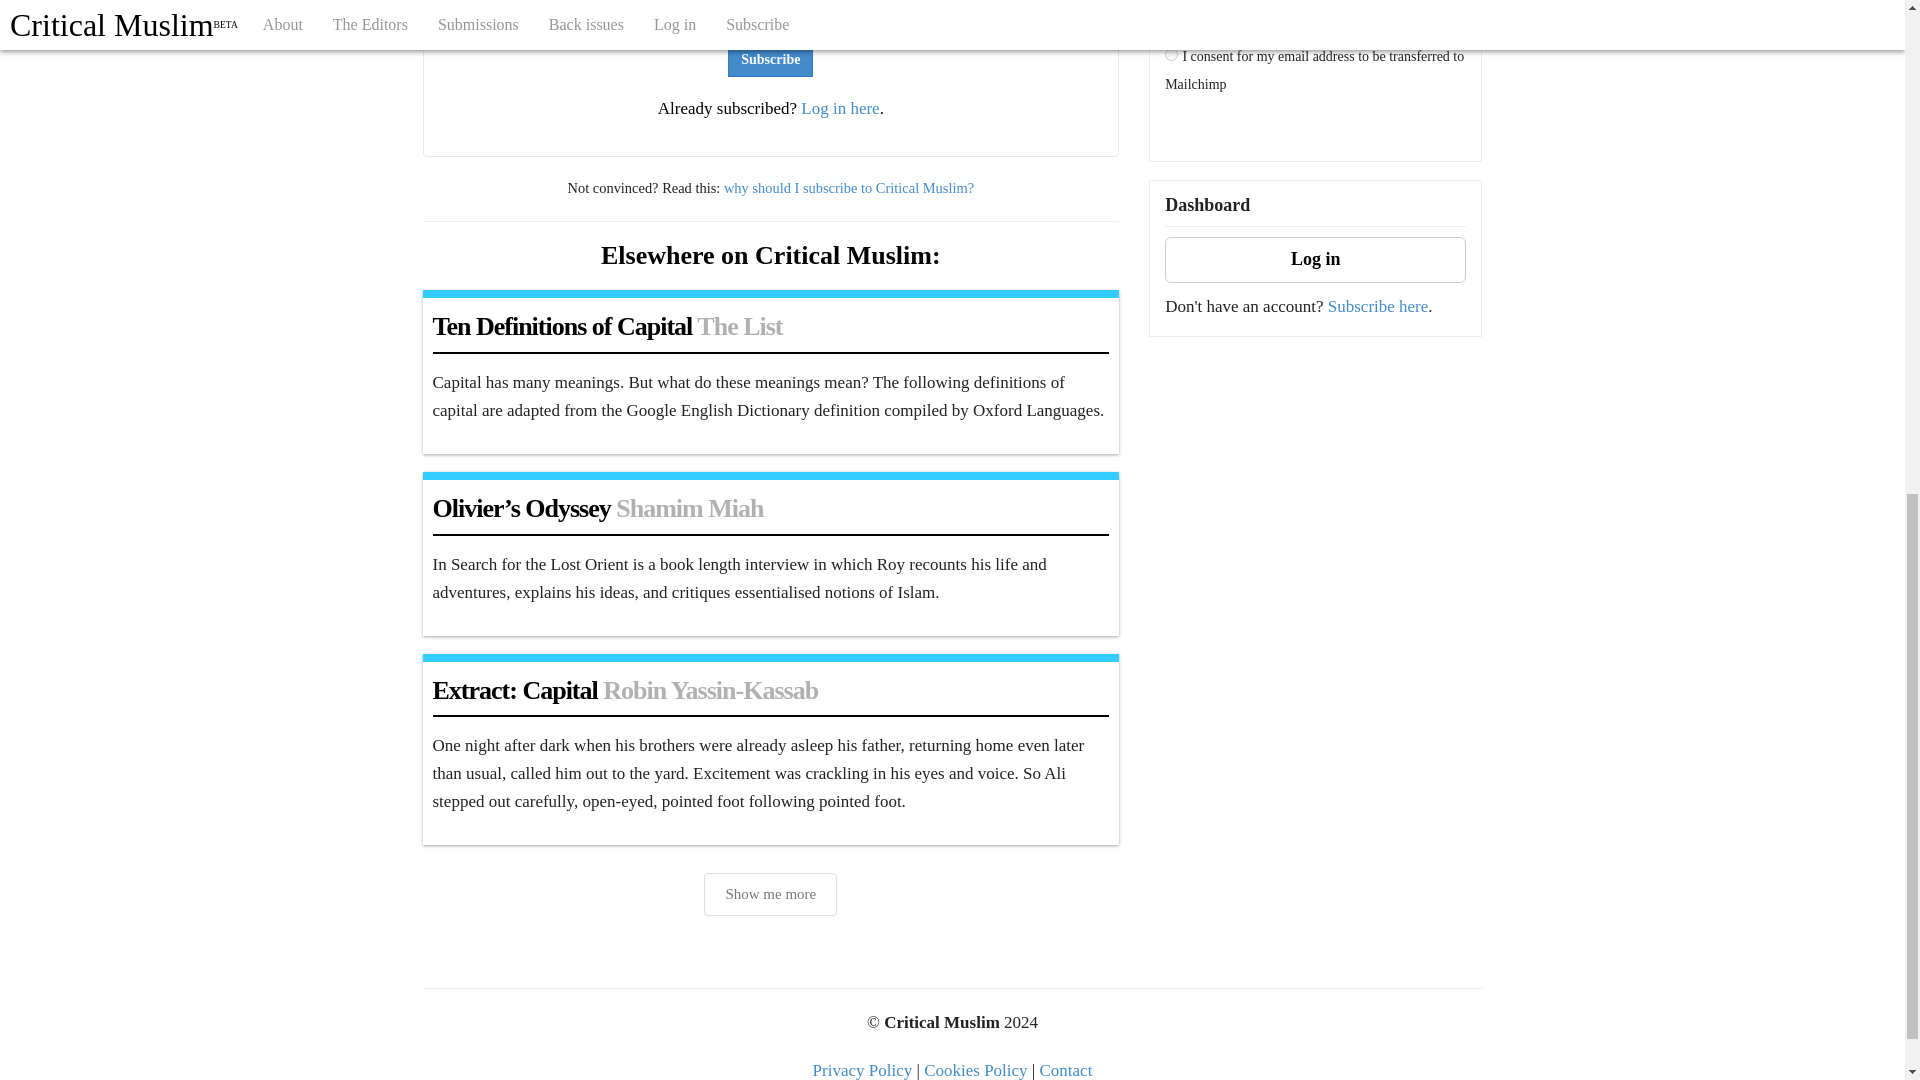 This screenshot has height=1080, width=1920. What do you see at coordinates (562, 326) in the screenshot?
I see `Ten Definitions of Capital` at bounding box center [562, 326].